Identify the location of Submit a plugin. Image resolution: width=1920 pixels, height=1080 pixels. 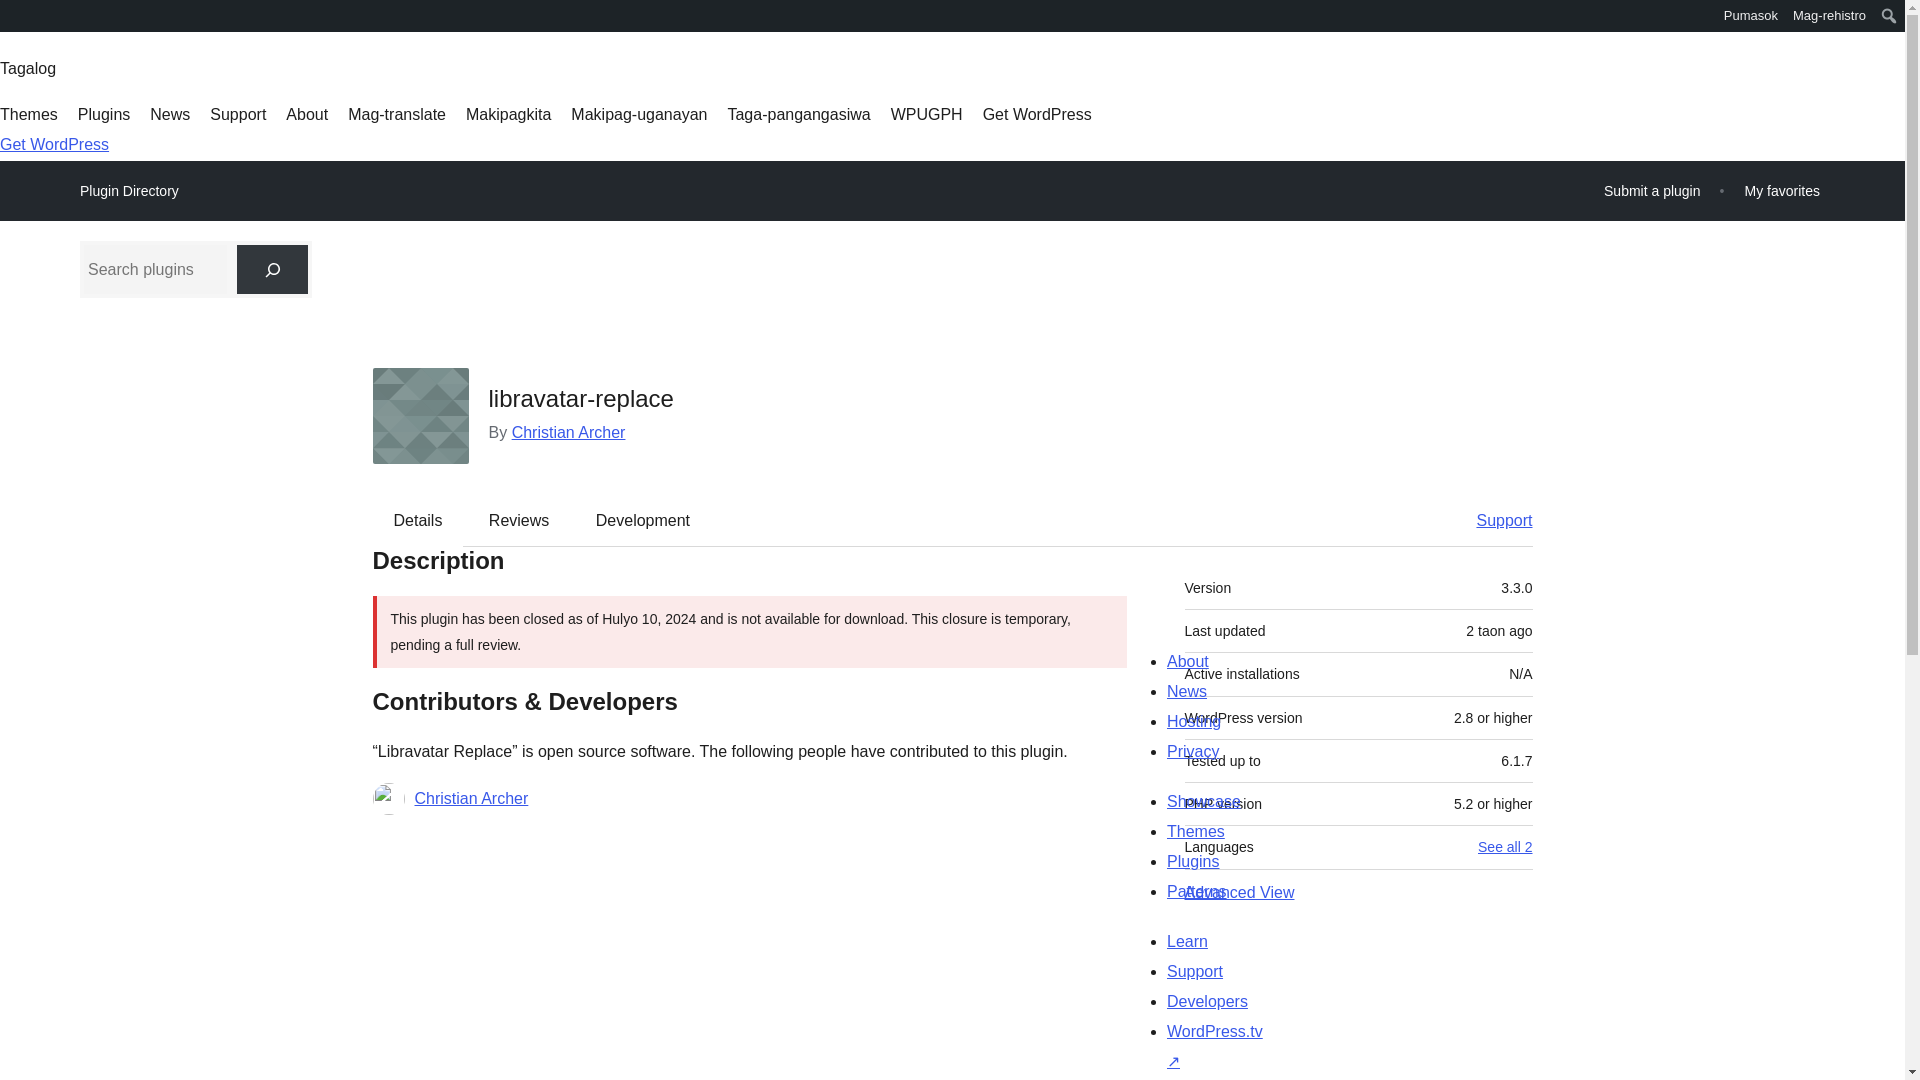
(1652, 190).